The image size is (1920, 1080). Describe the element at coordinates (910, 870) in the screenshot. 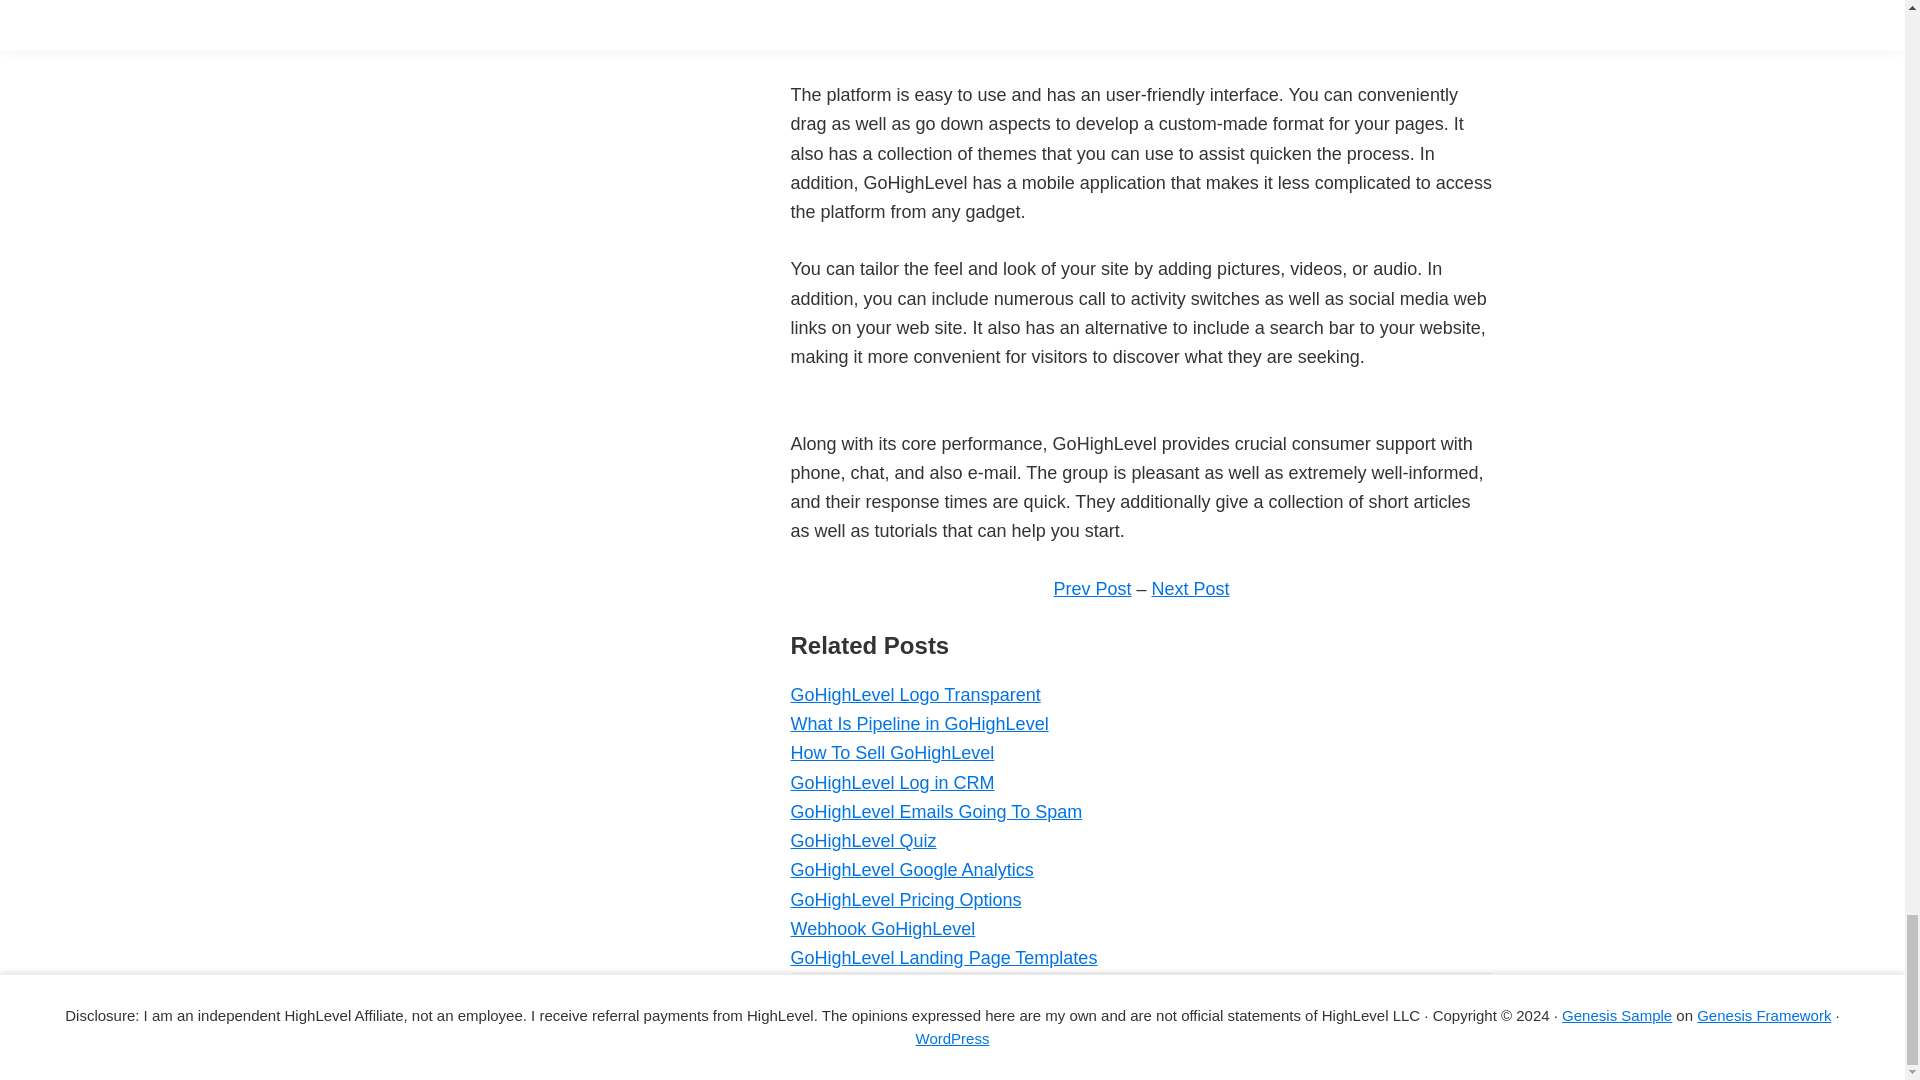

I see `GoHighLevel Google Analytics` at that location.